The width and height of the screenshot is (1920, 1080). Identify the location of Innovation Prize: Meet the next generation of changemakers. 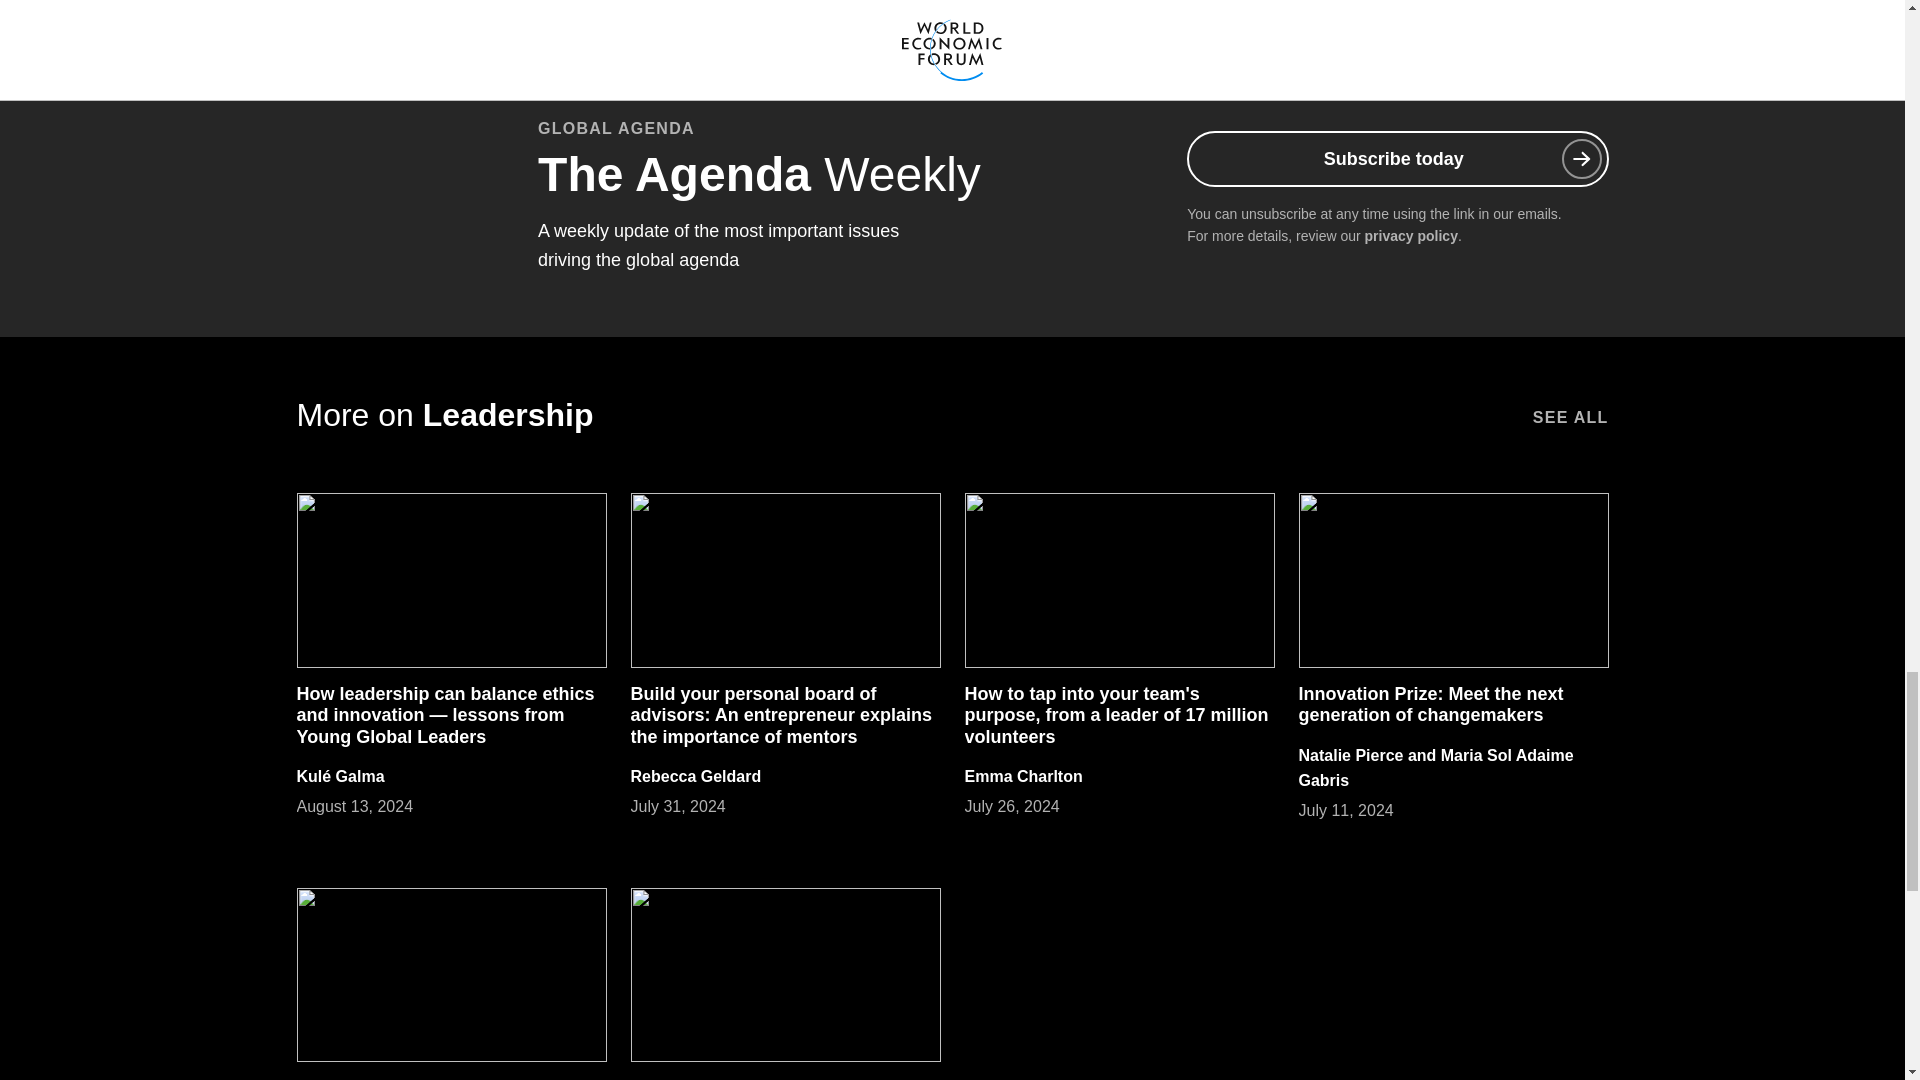
(1430, 704).